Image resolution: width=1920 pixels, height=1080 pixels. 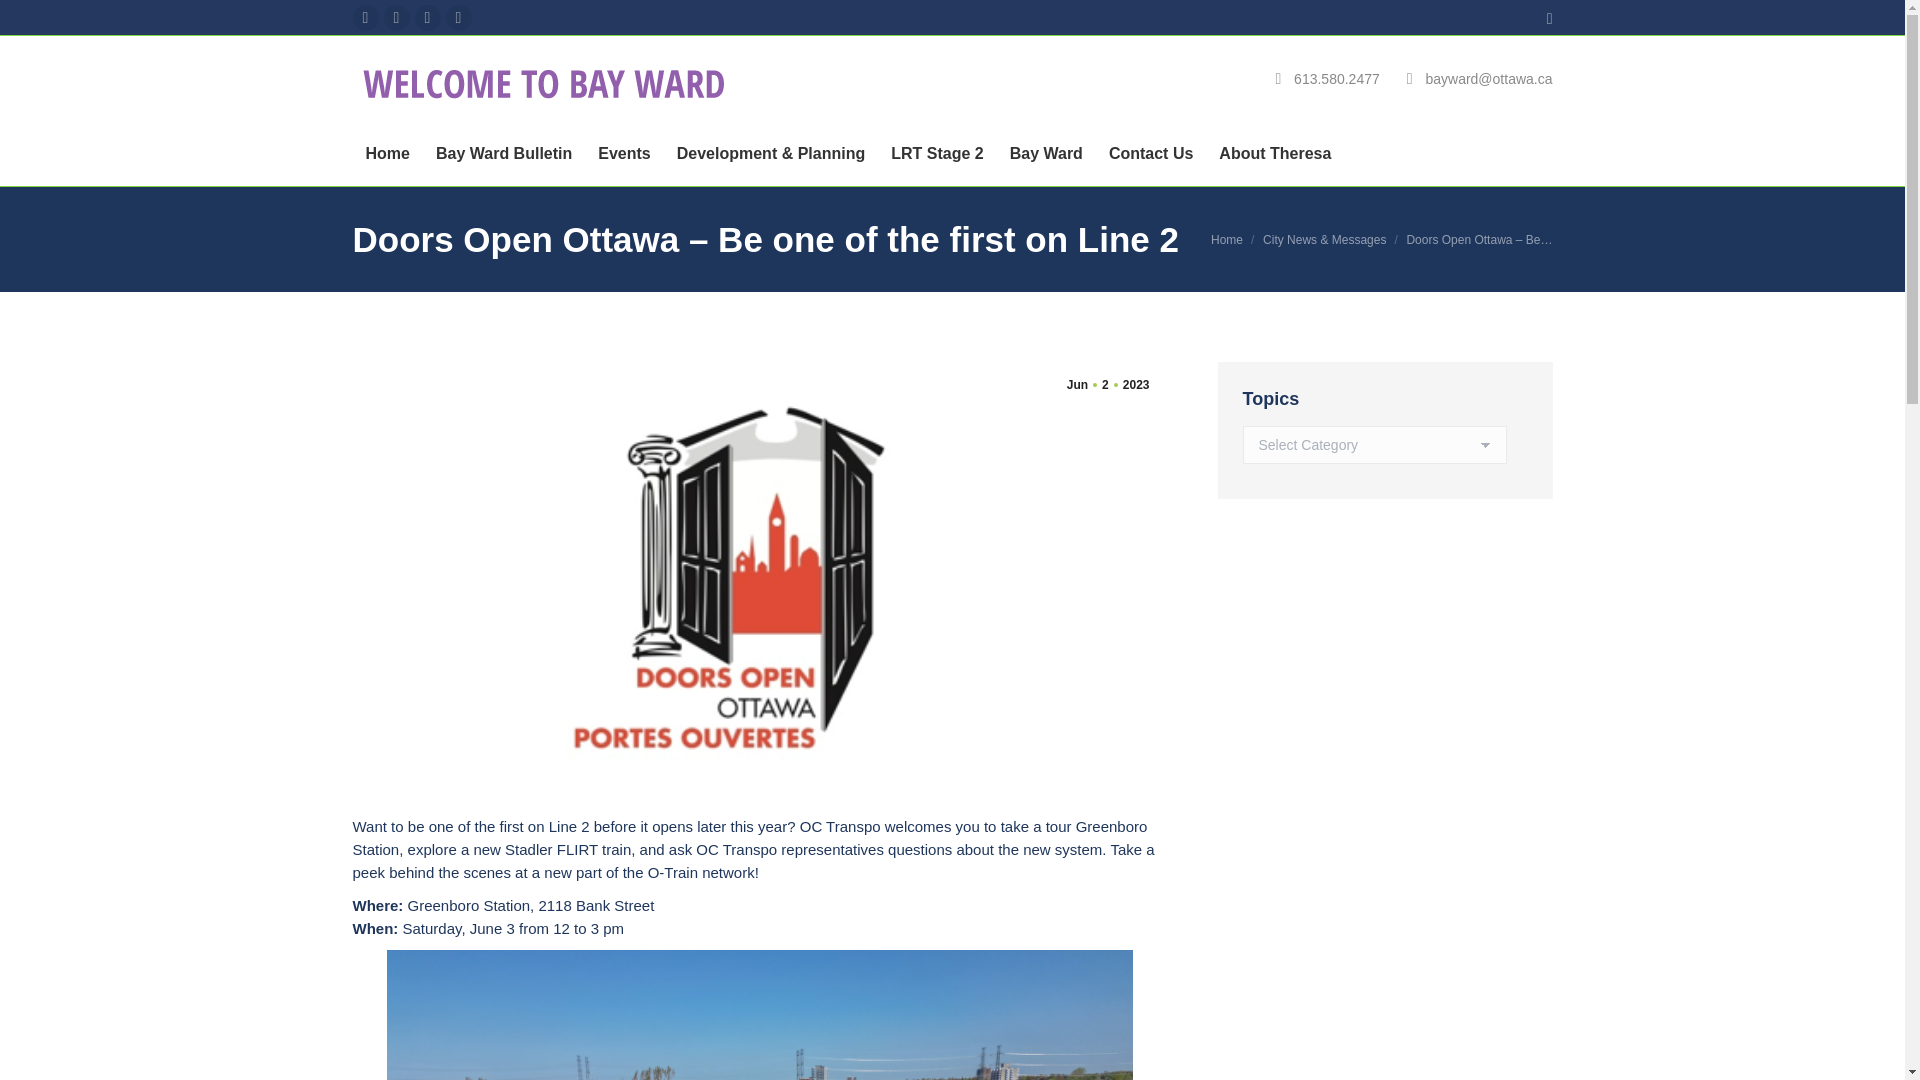 What do you see at coordinates (1046, 154) in the screenshot?
I see `Bay Ward` at bounding box center [1046, 154].